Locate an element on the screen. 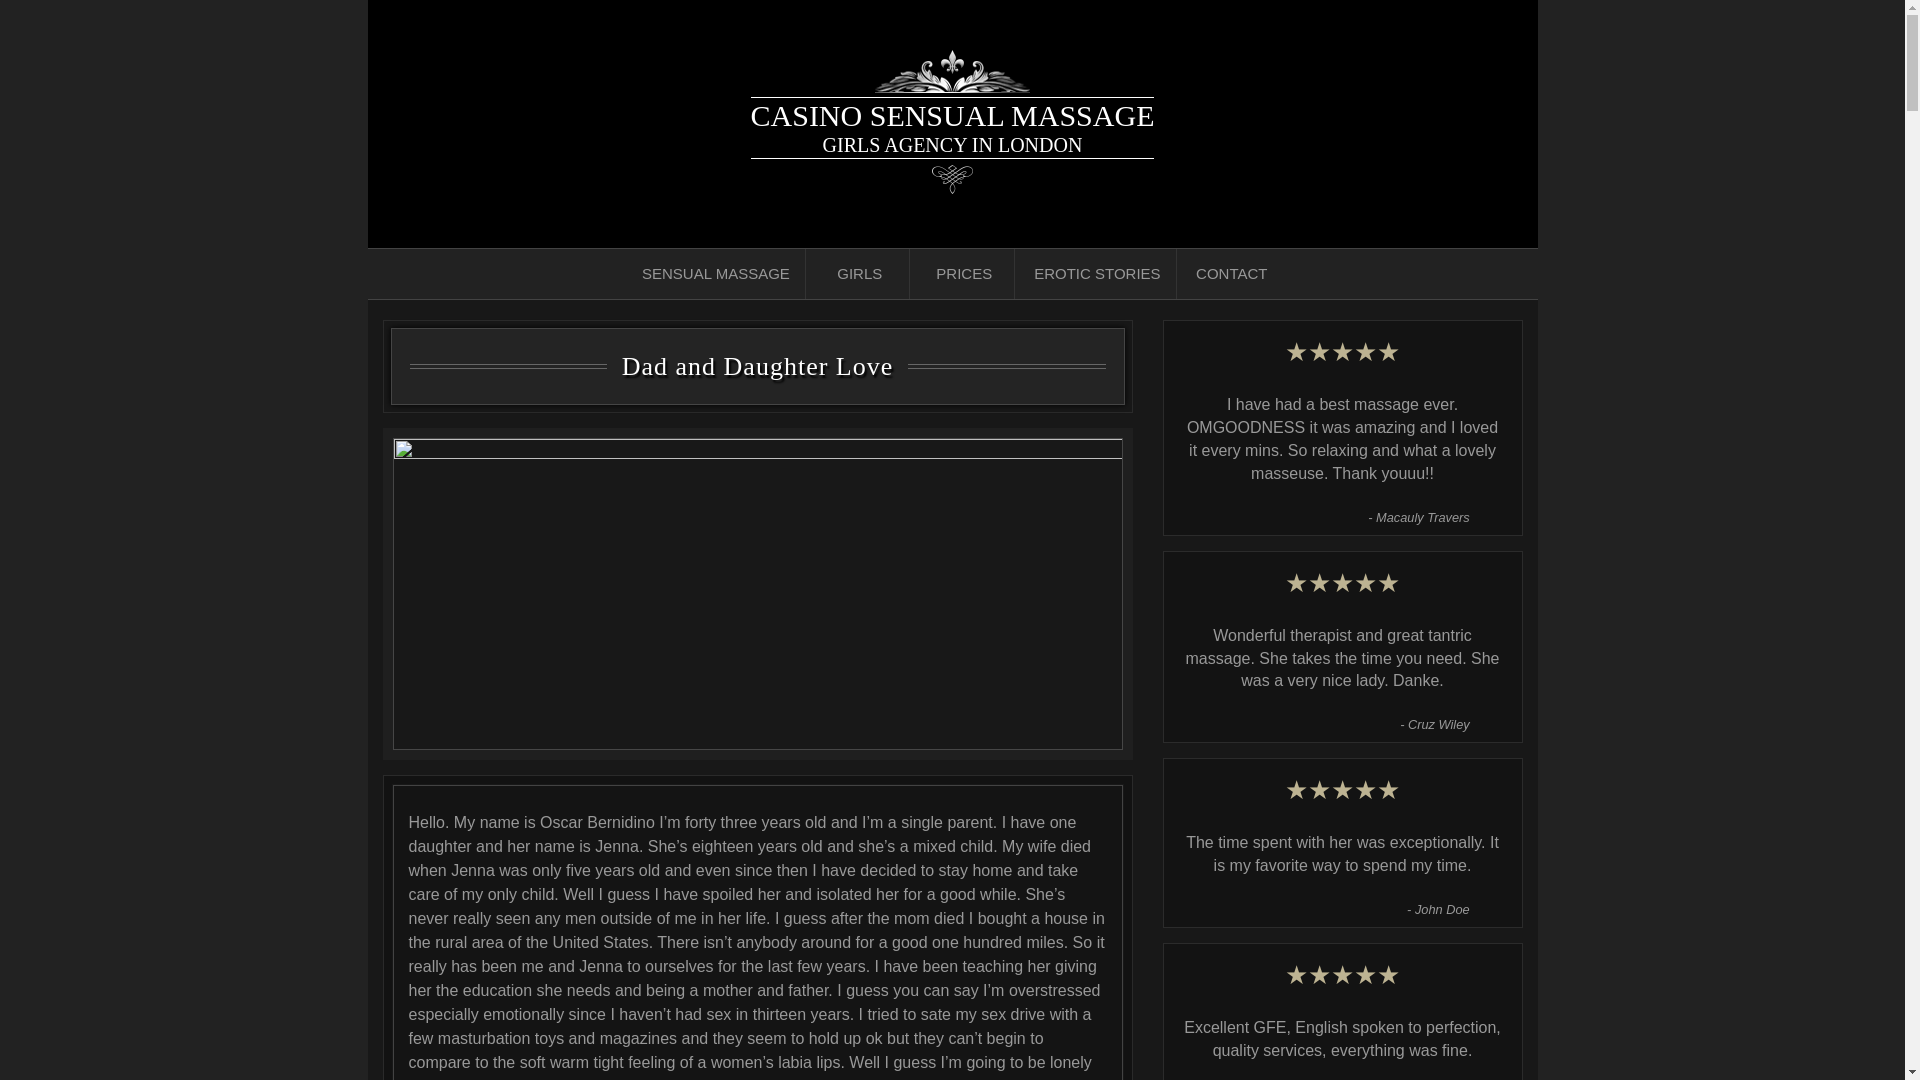 The height and width of the screenshot is (1080, 1920). SENSUAL MASSAGE is located at coordinates (716, 274).